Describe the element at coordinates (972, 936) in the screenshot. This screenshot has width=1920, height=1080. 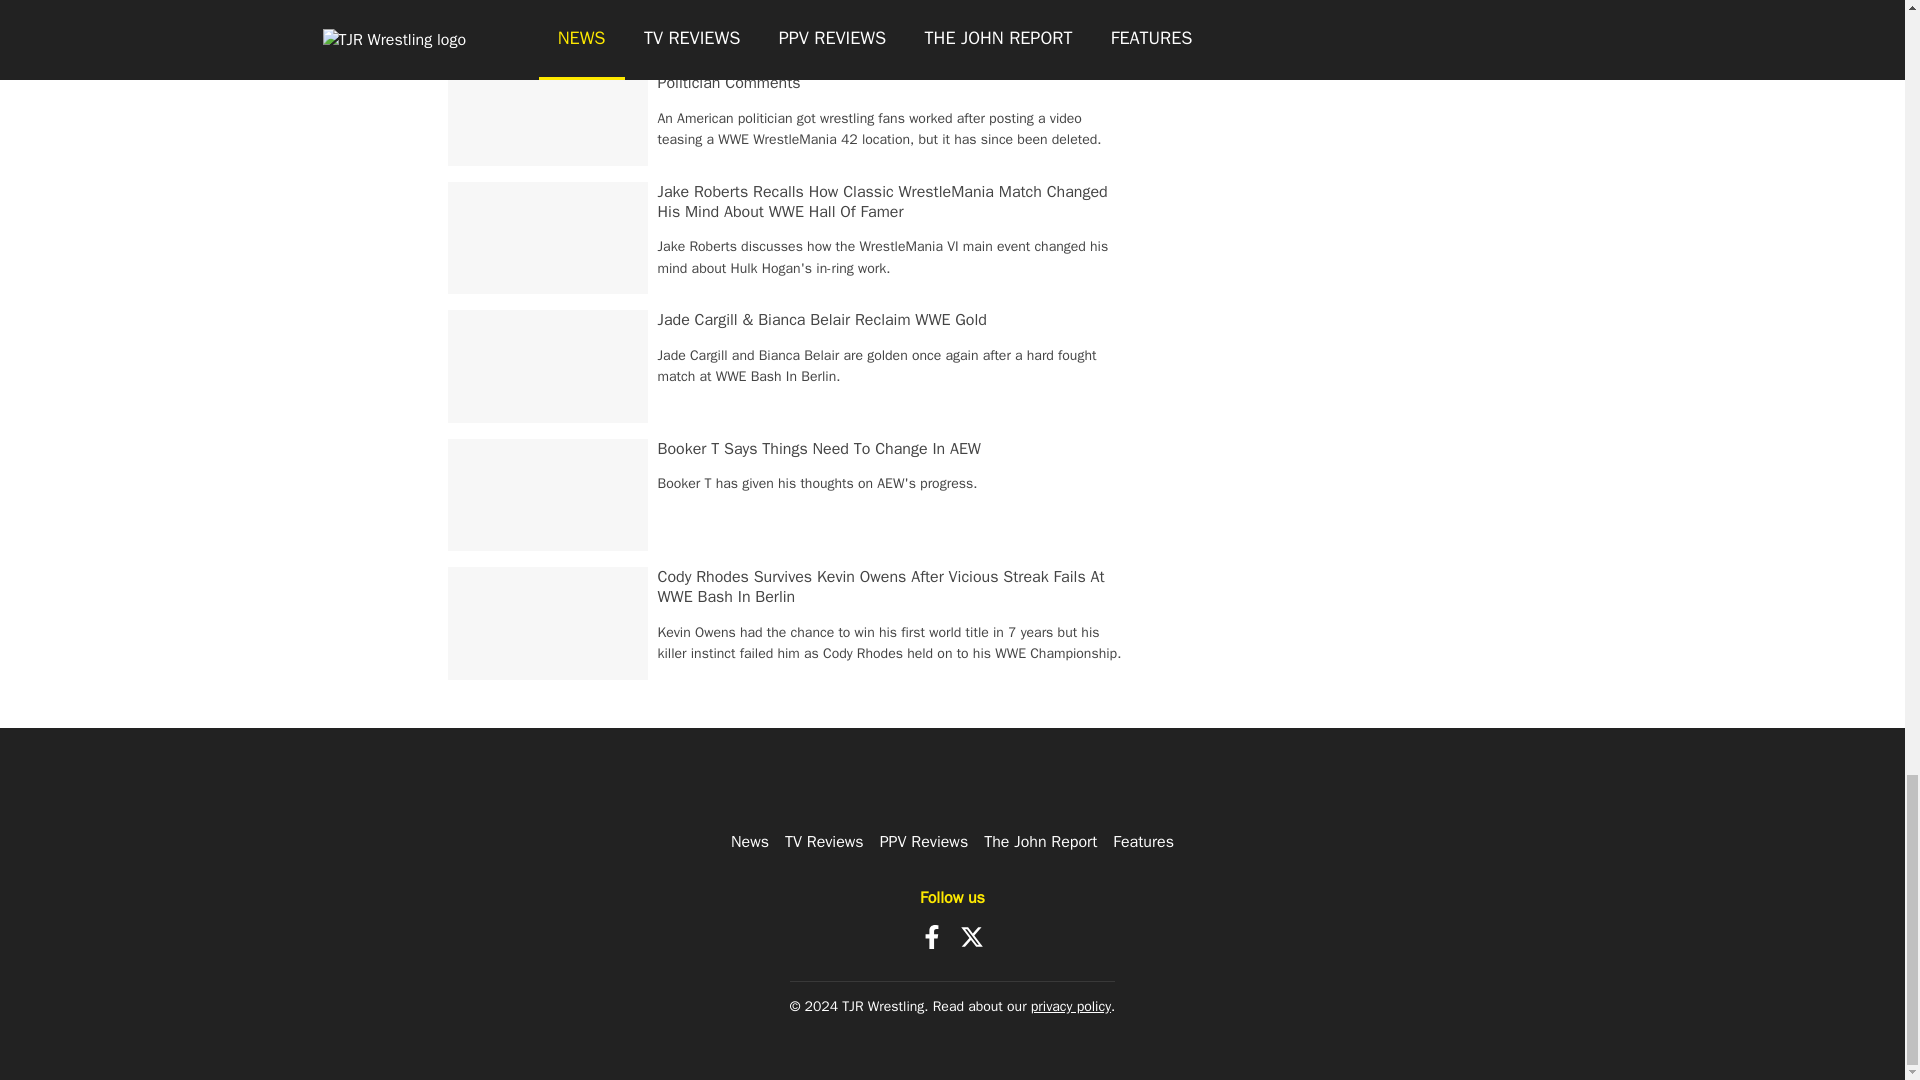
I see `X` at that location.